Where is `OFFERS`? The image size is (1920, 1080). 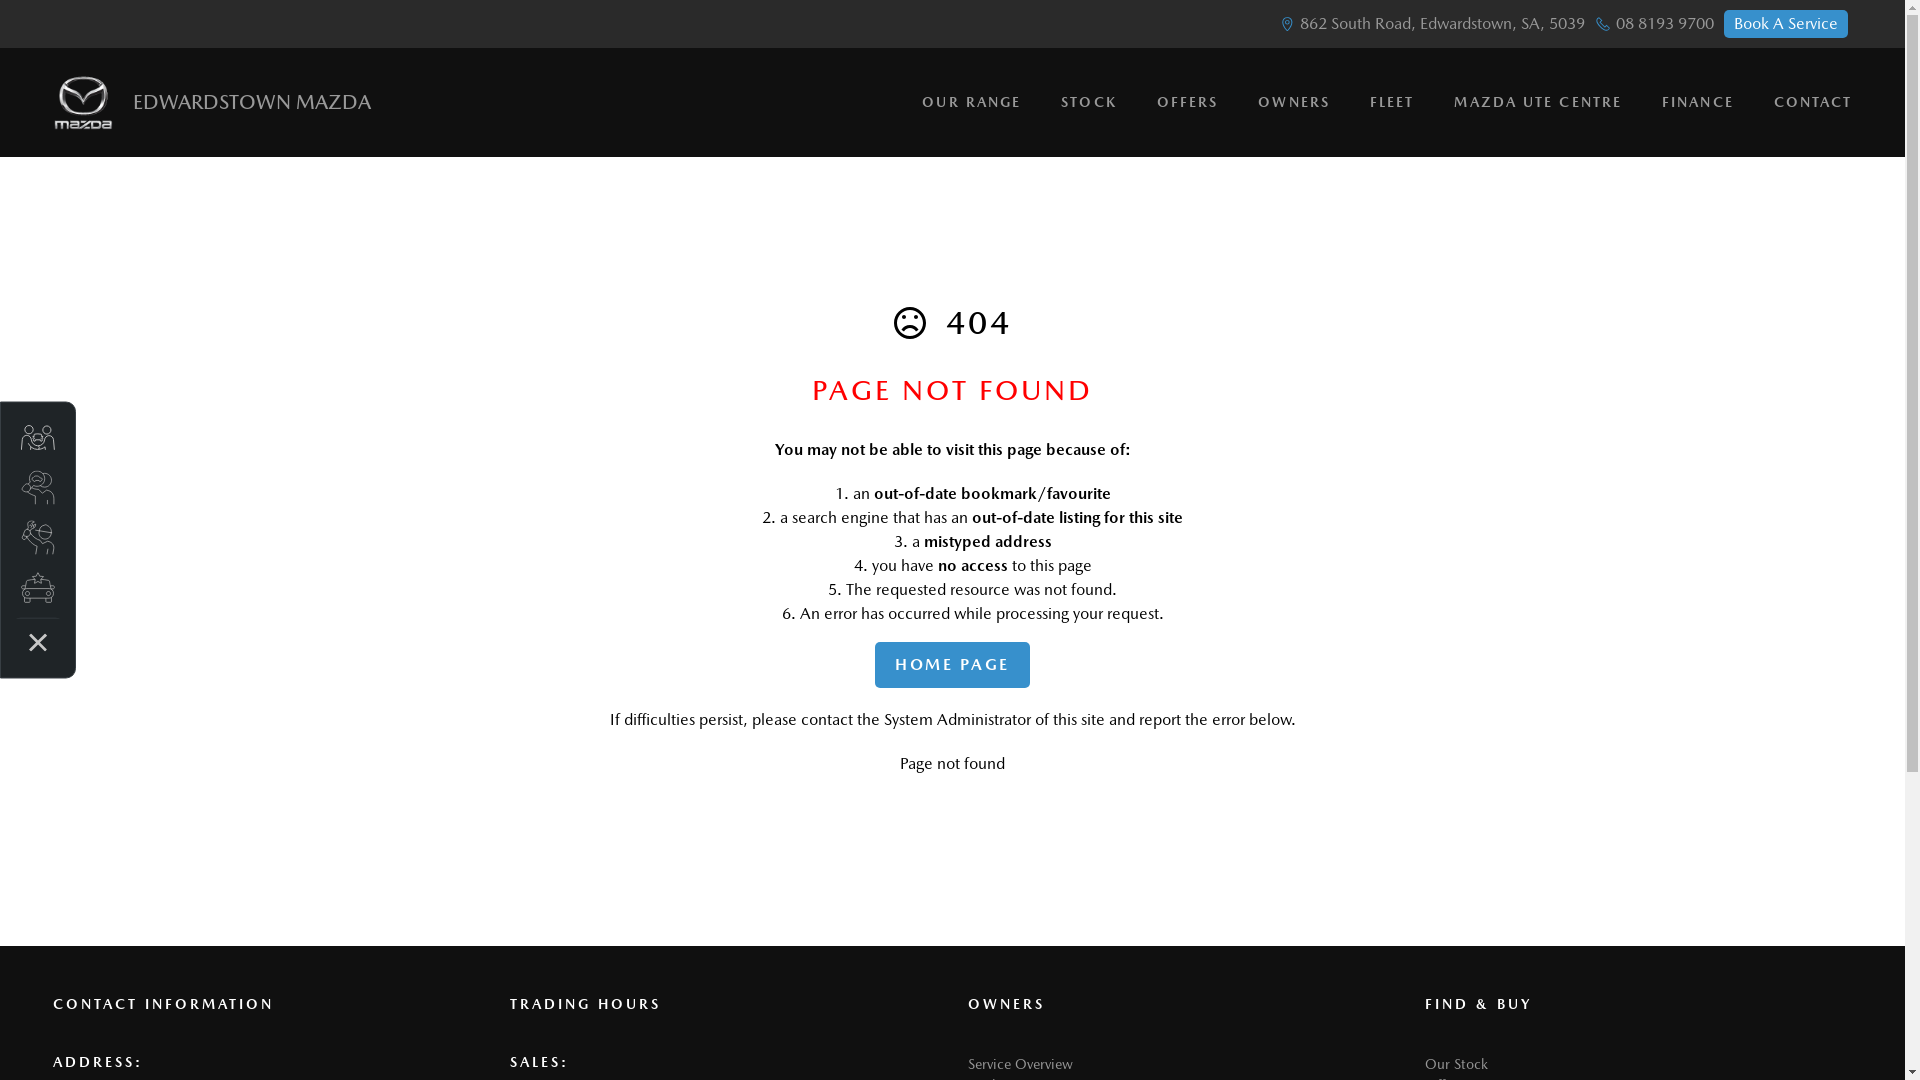
OFFERS is located at coordinates (1188, 102).